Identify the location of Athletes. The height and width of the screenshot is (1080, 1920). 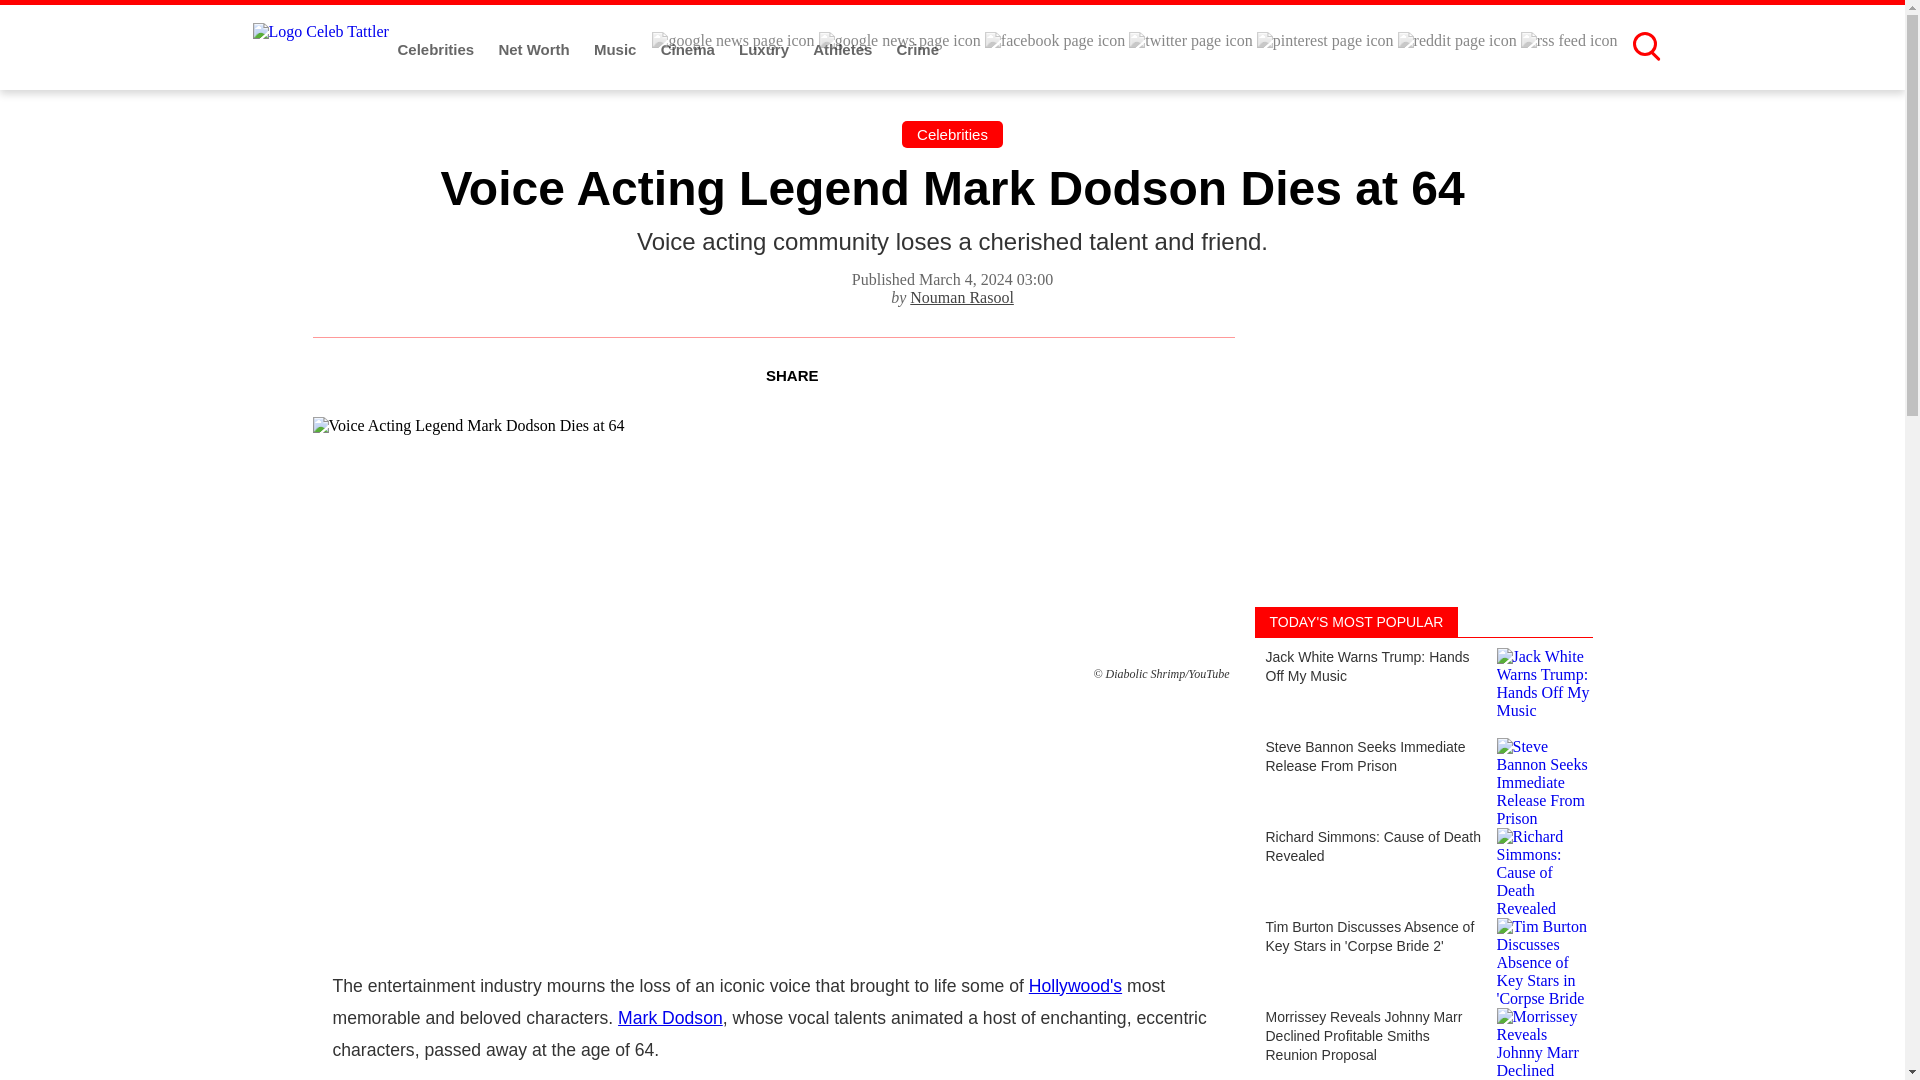
(844, 50).